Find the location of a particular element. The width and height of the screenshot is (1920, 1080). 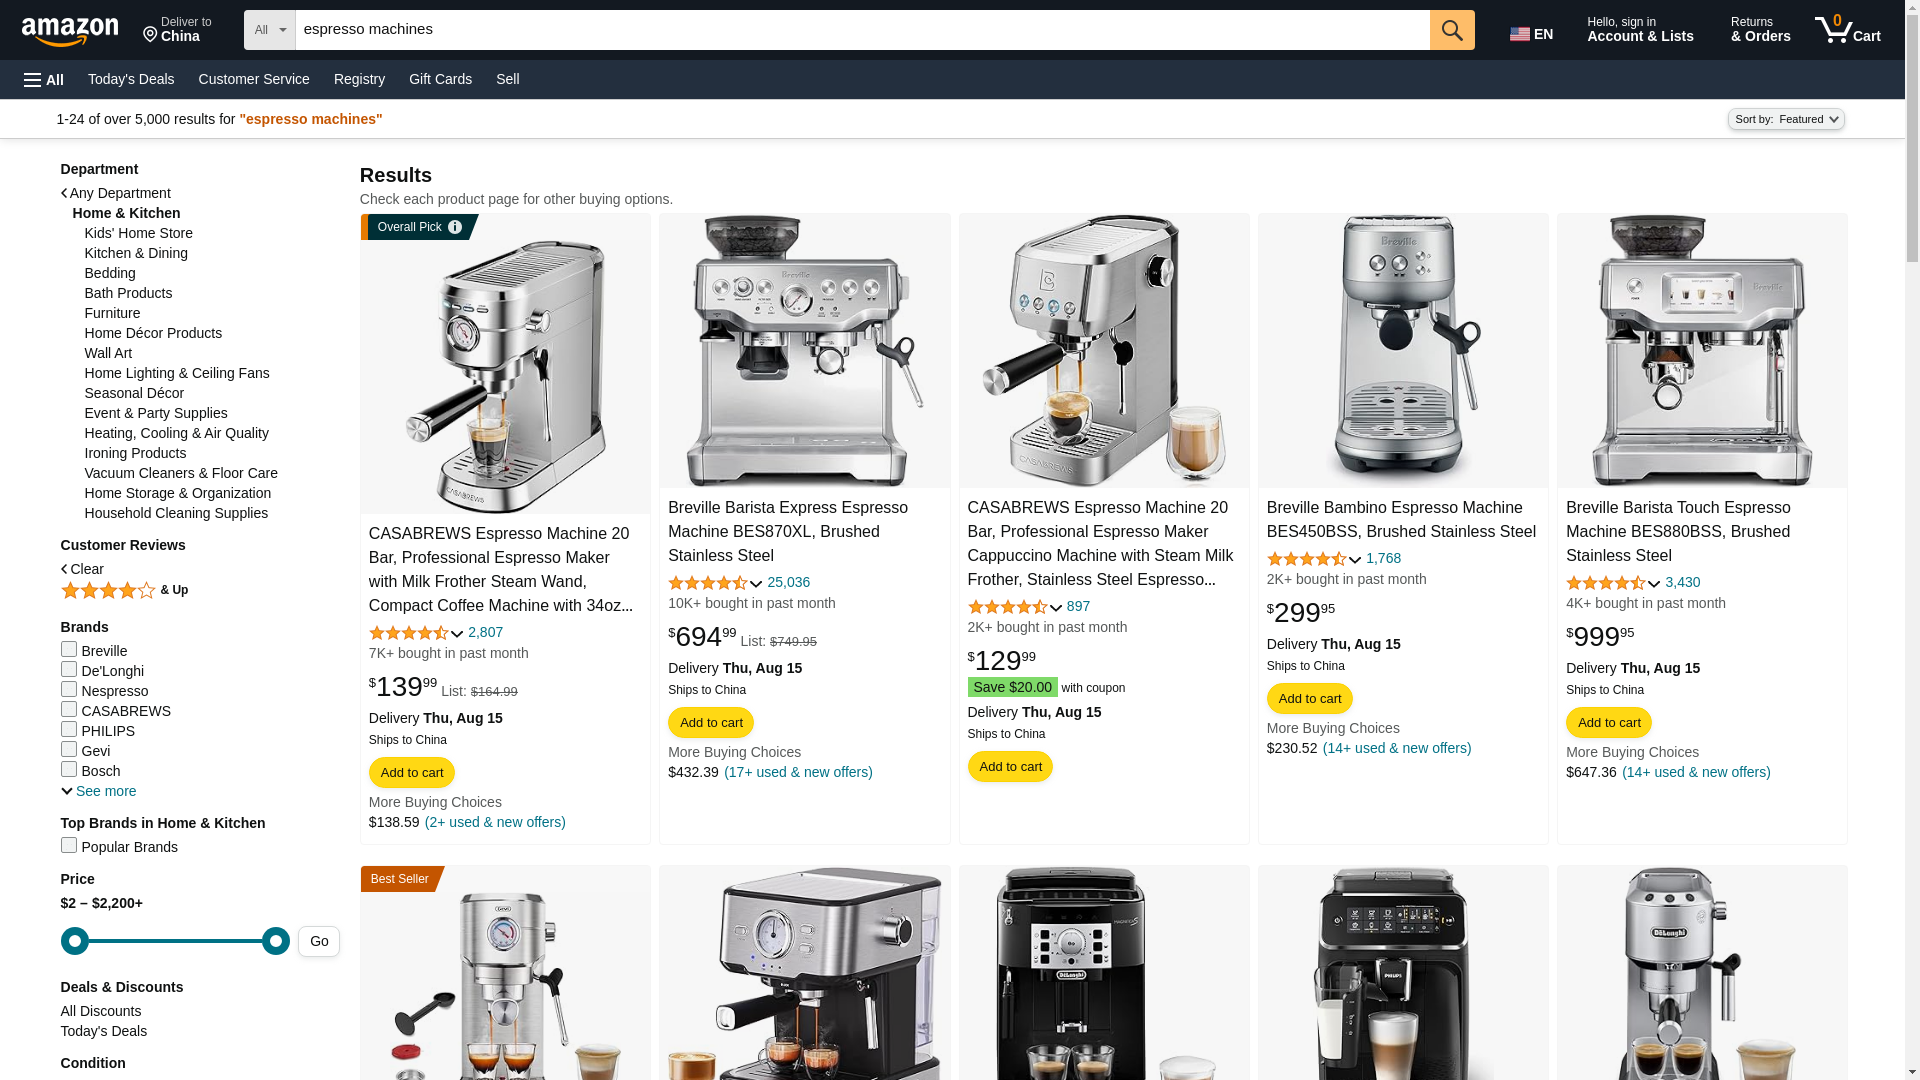

Add to cart is located at coordinates (1534, 30).